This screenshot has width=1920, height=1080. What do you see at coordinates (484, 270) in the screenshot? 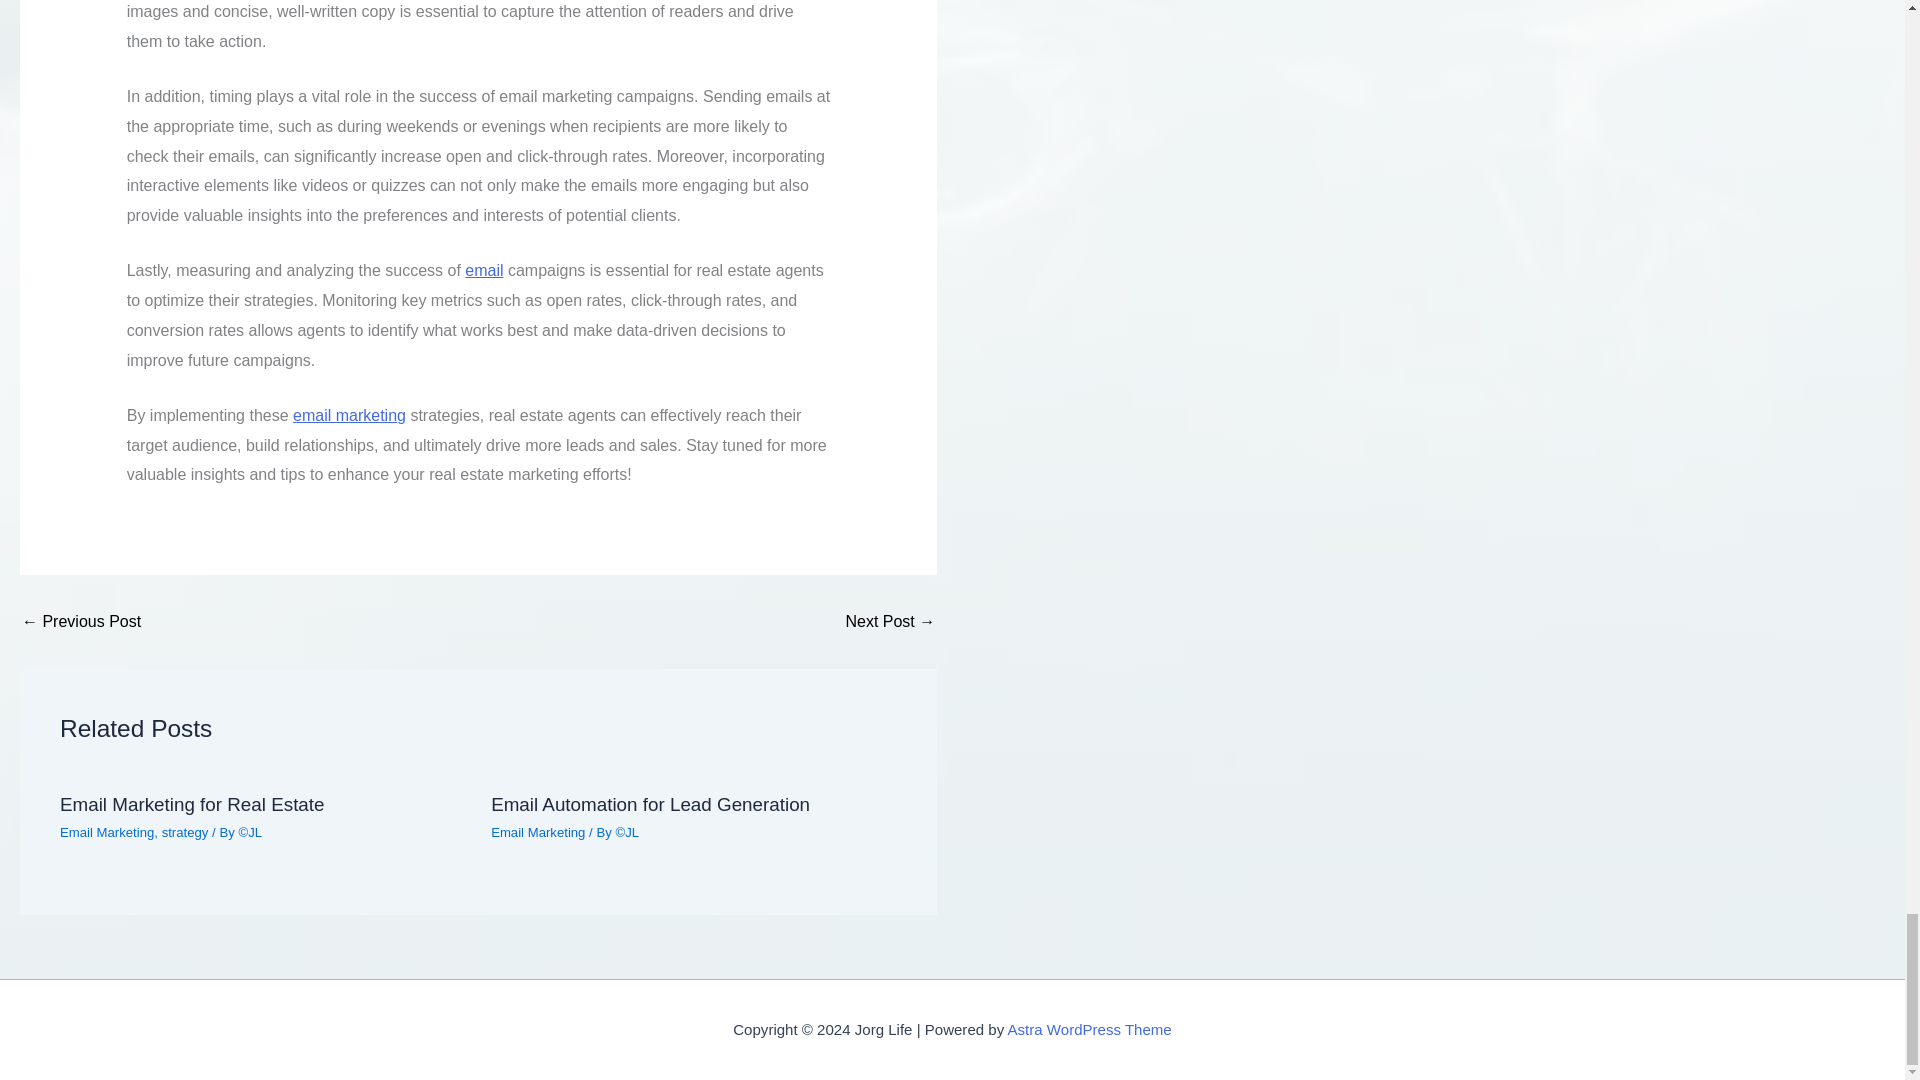
I see `email` at bounding box center [484, 270].